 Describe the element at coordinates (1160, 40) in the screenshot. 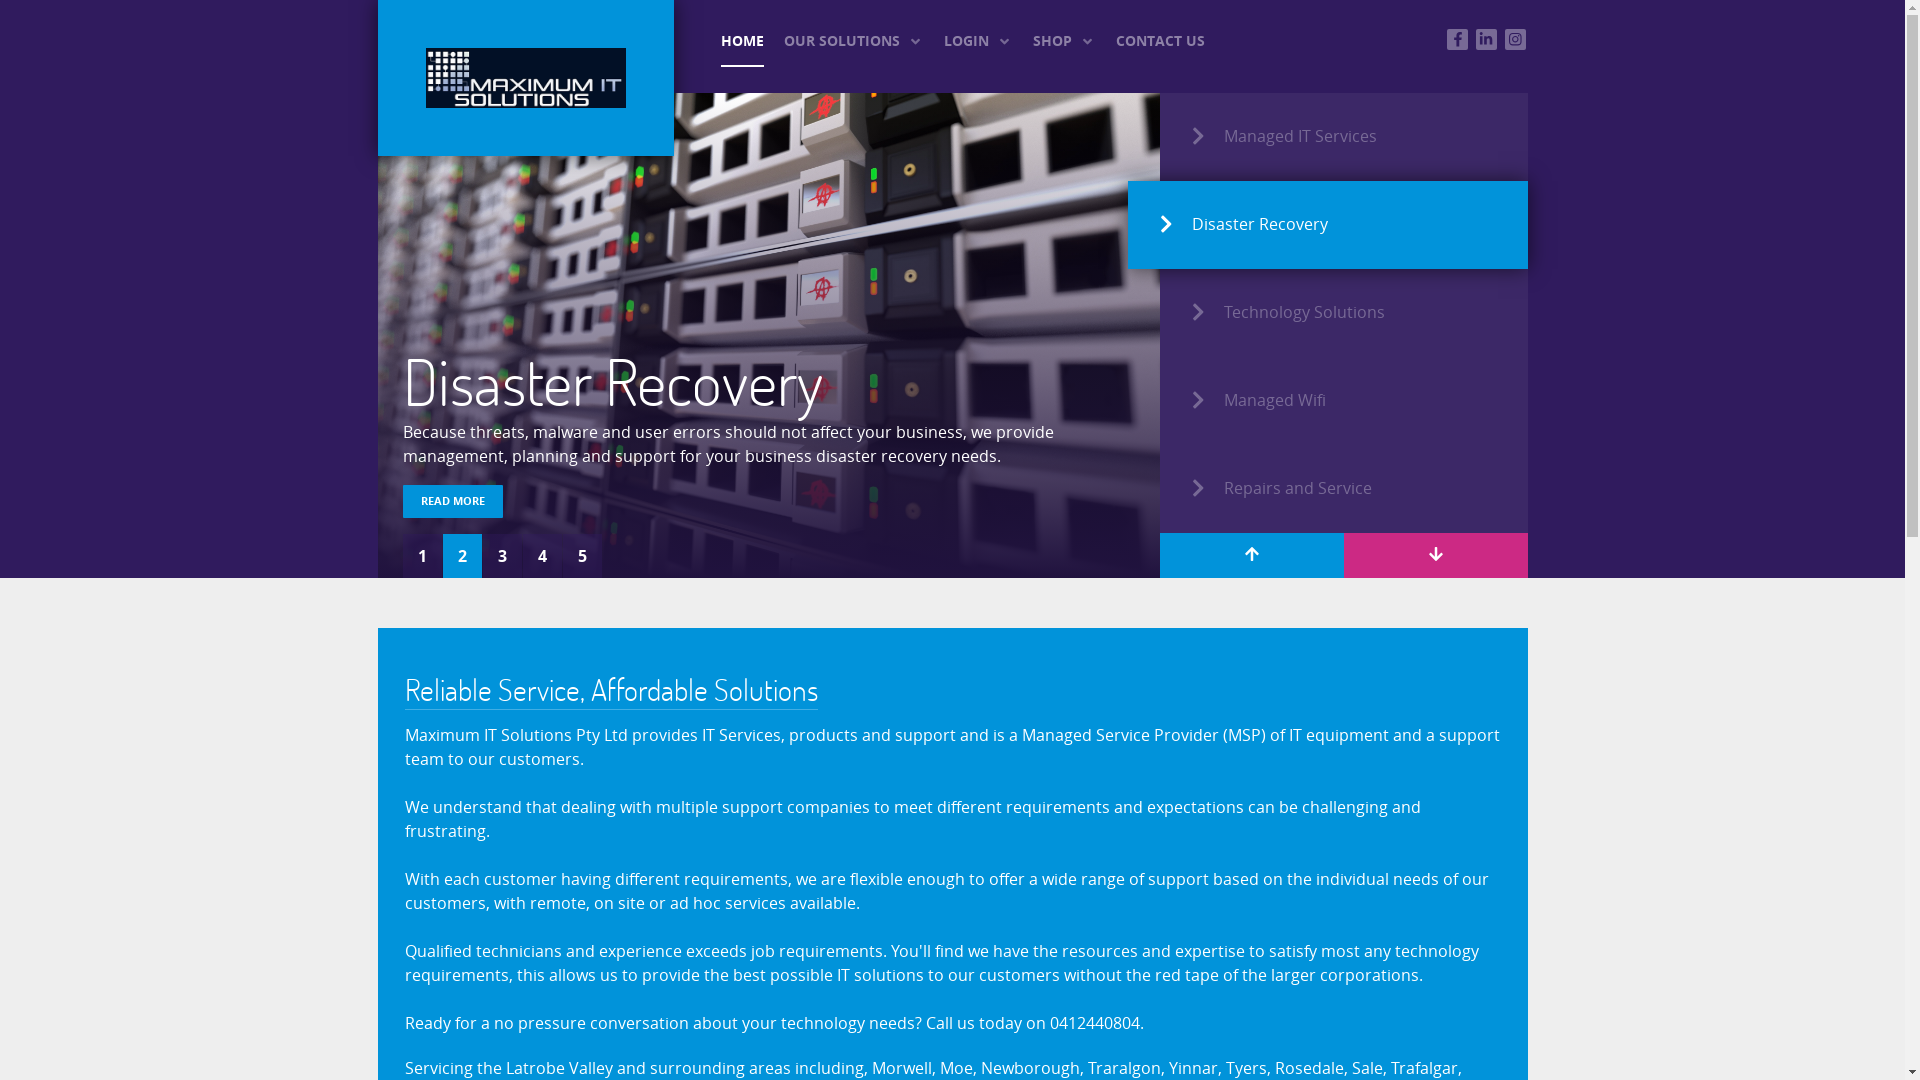

I see `CONTACT US` at that location.